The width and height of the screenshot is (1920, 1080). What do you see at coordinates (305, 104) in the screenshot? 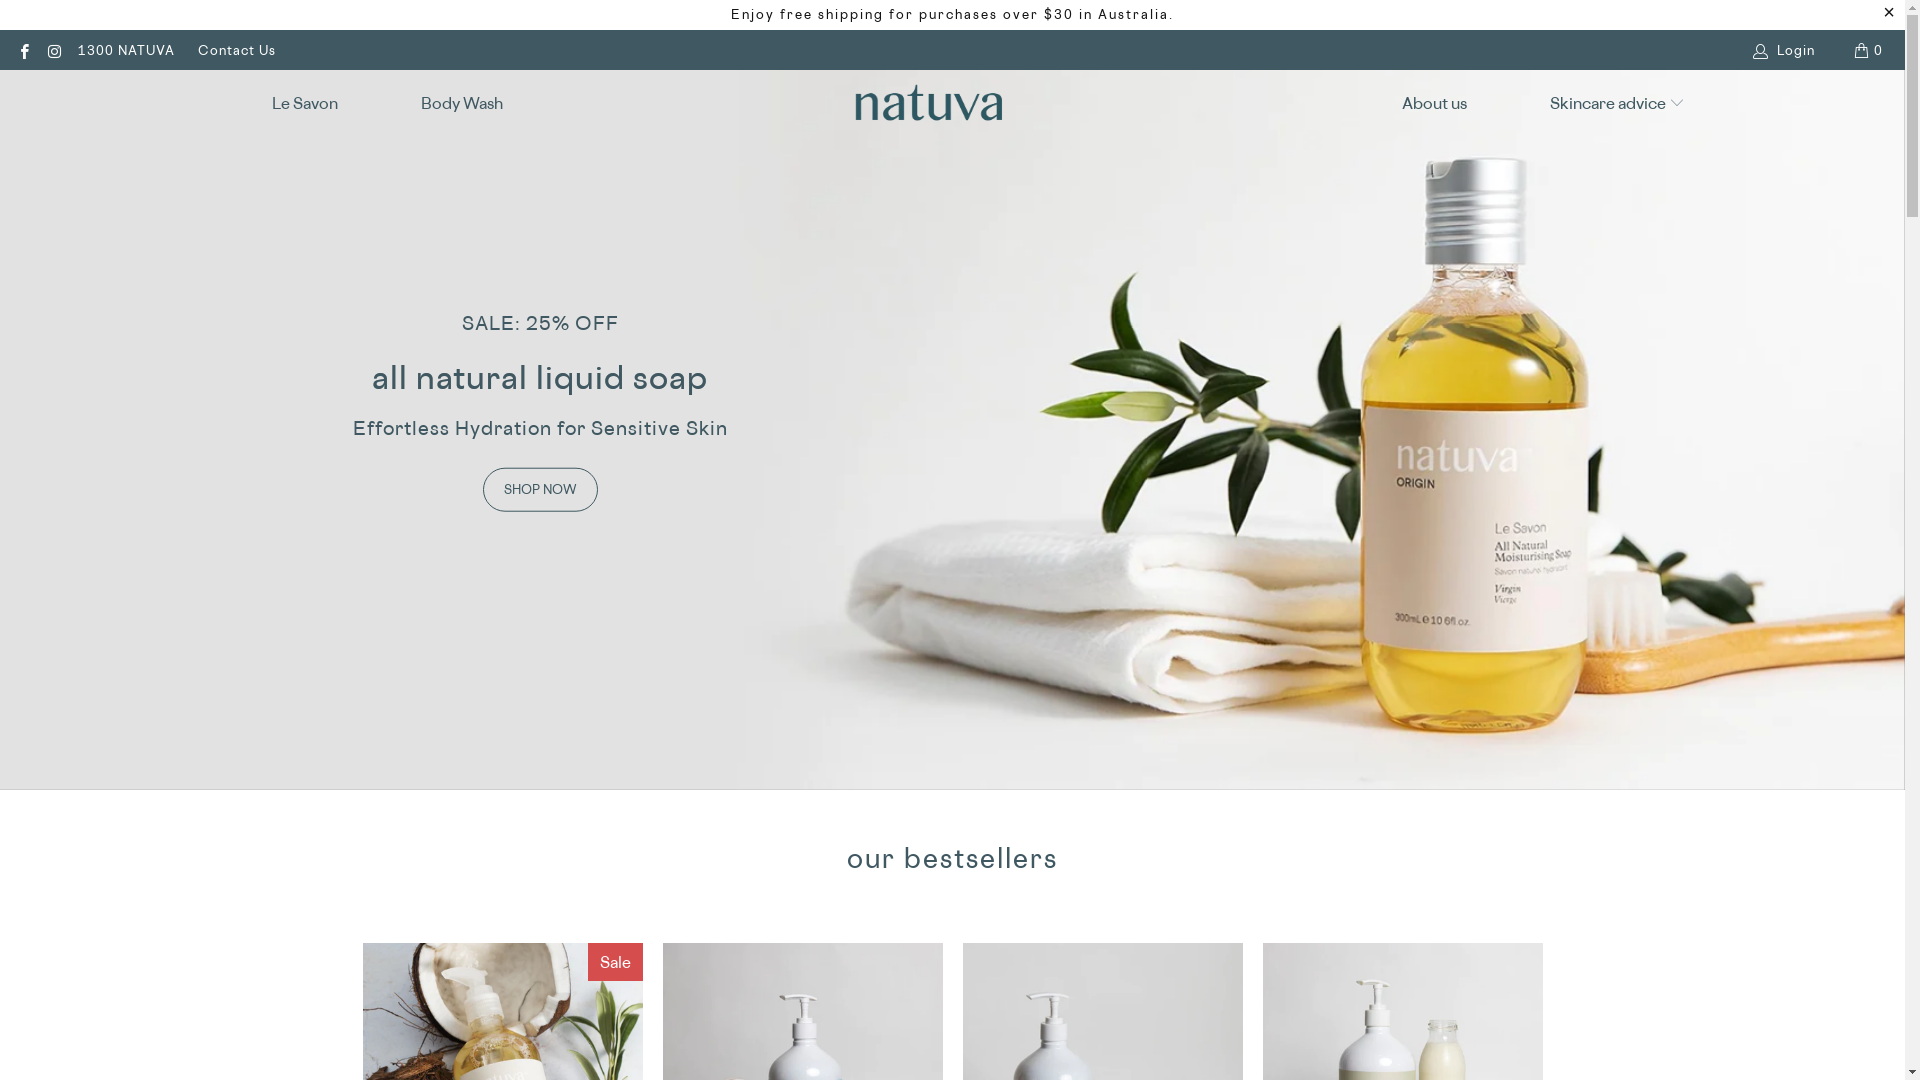
I see `Le Savon` at bounding box center [305, 104].